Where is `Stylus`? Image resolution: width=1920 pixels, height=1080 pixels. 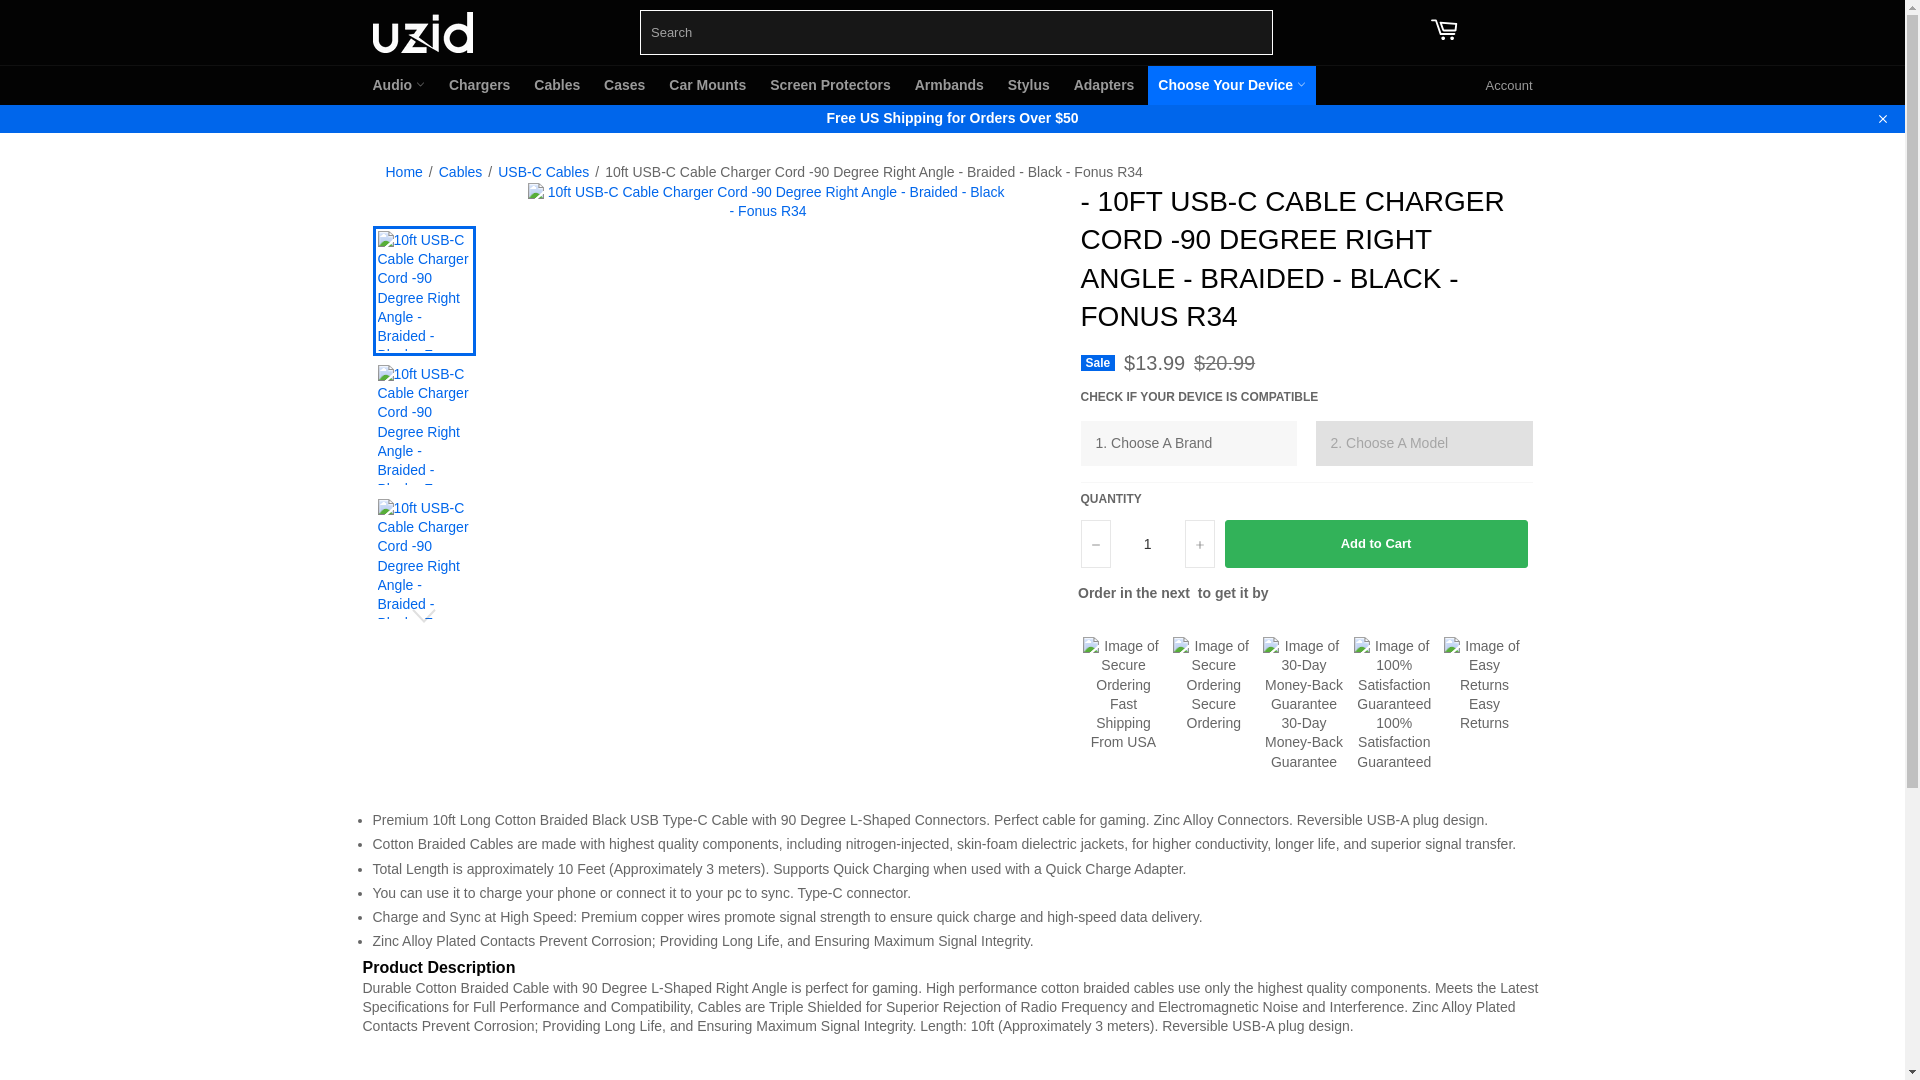
Stylus is located at coordinates (1028, 84).